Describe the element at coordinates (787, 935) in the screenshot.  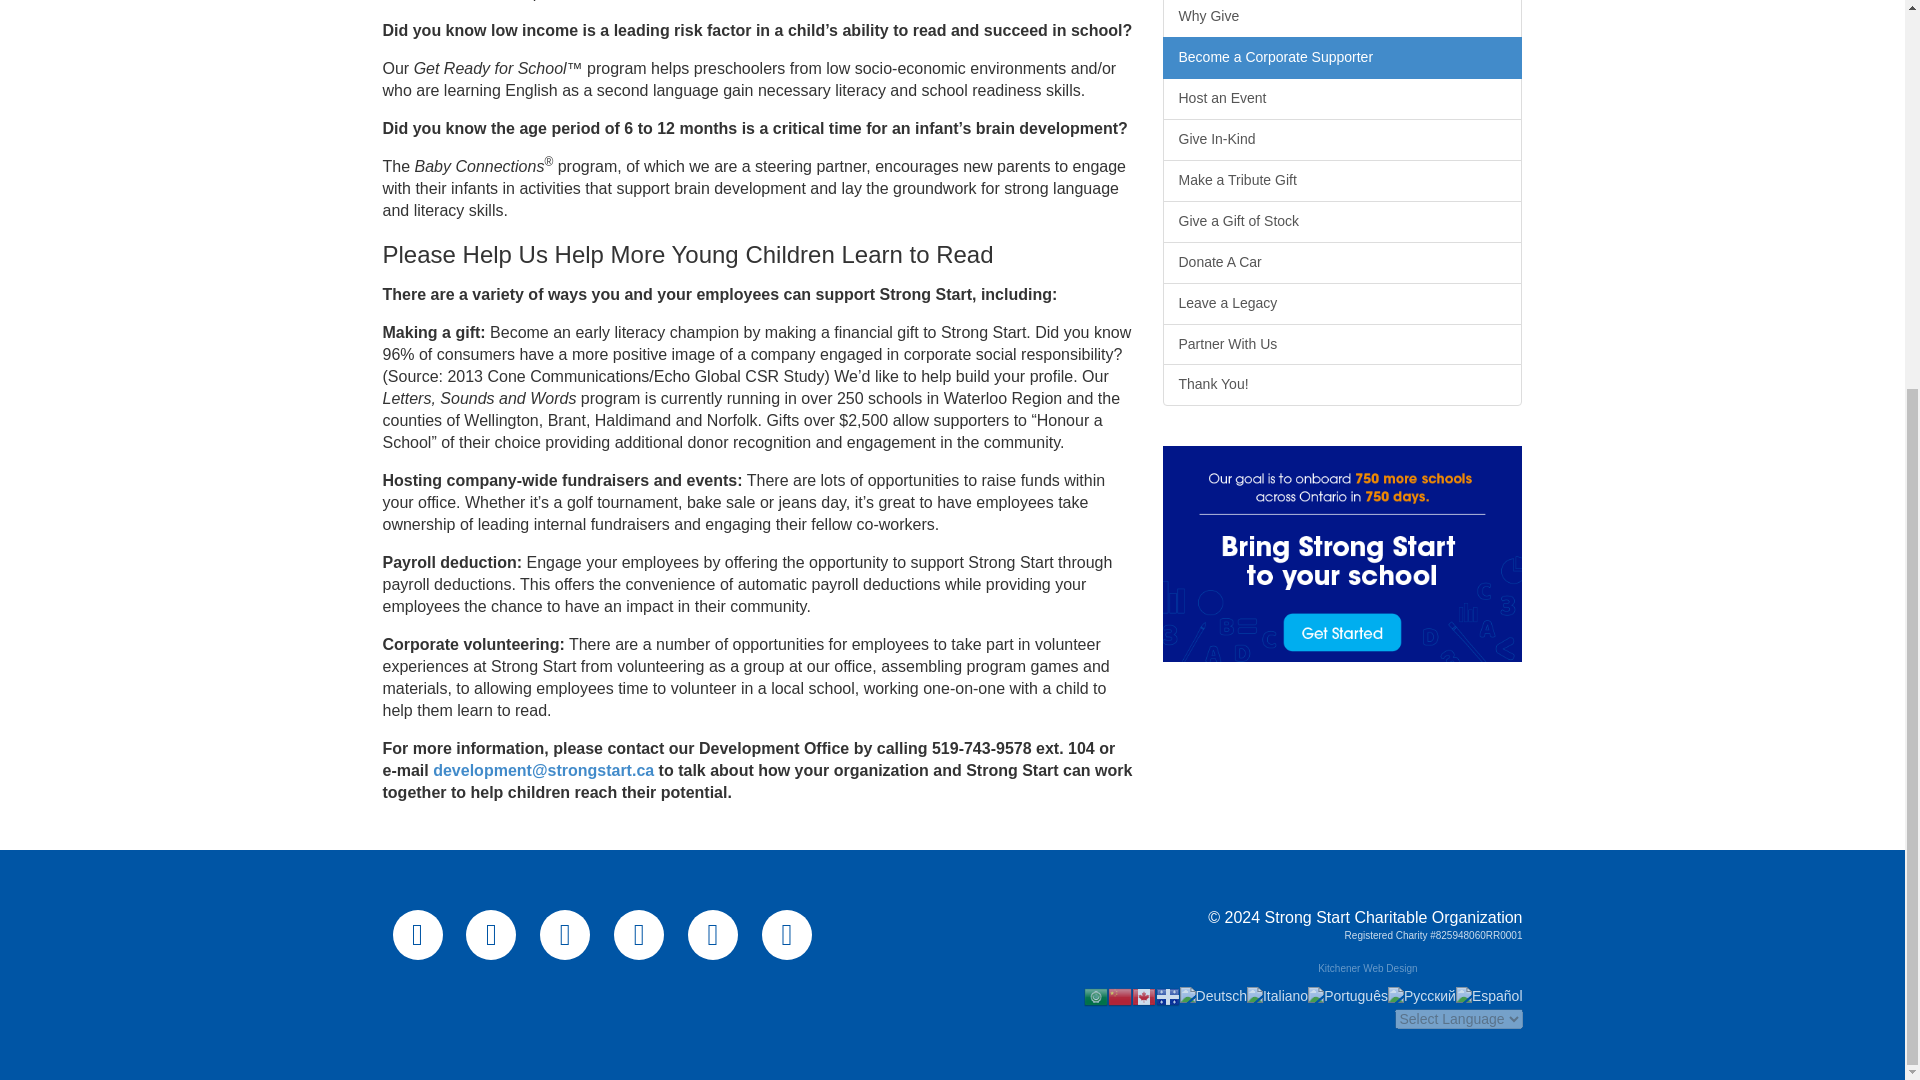
I see `email` at that location.